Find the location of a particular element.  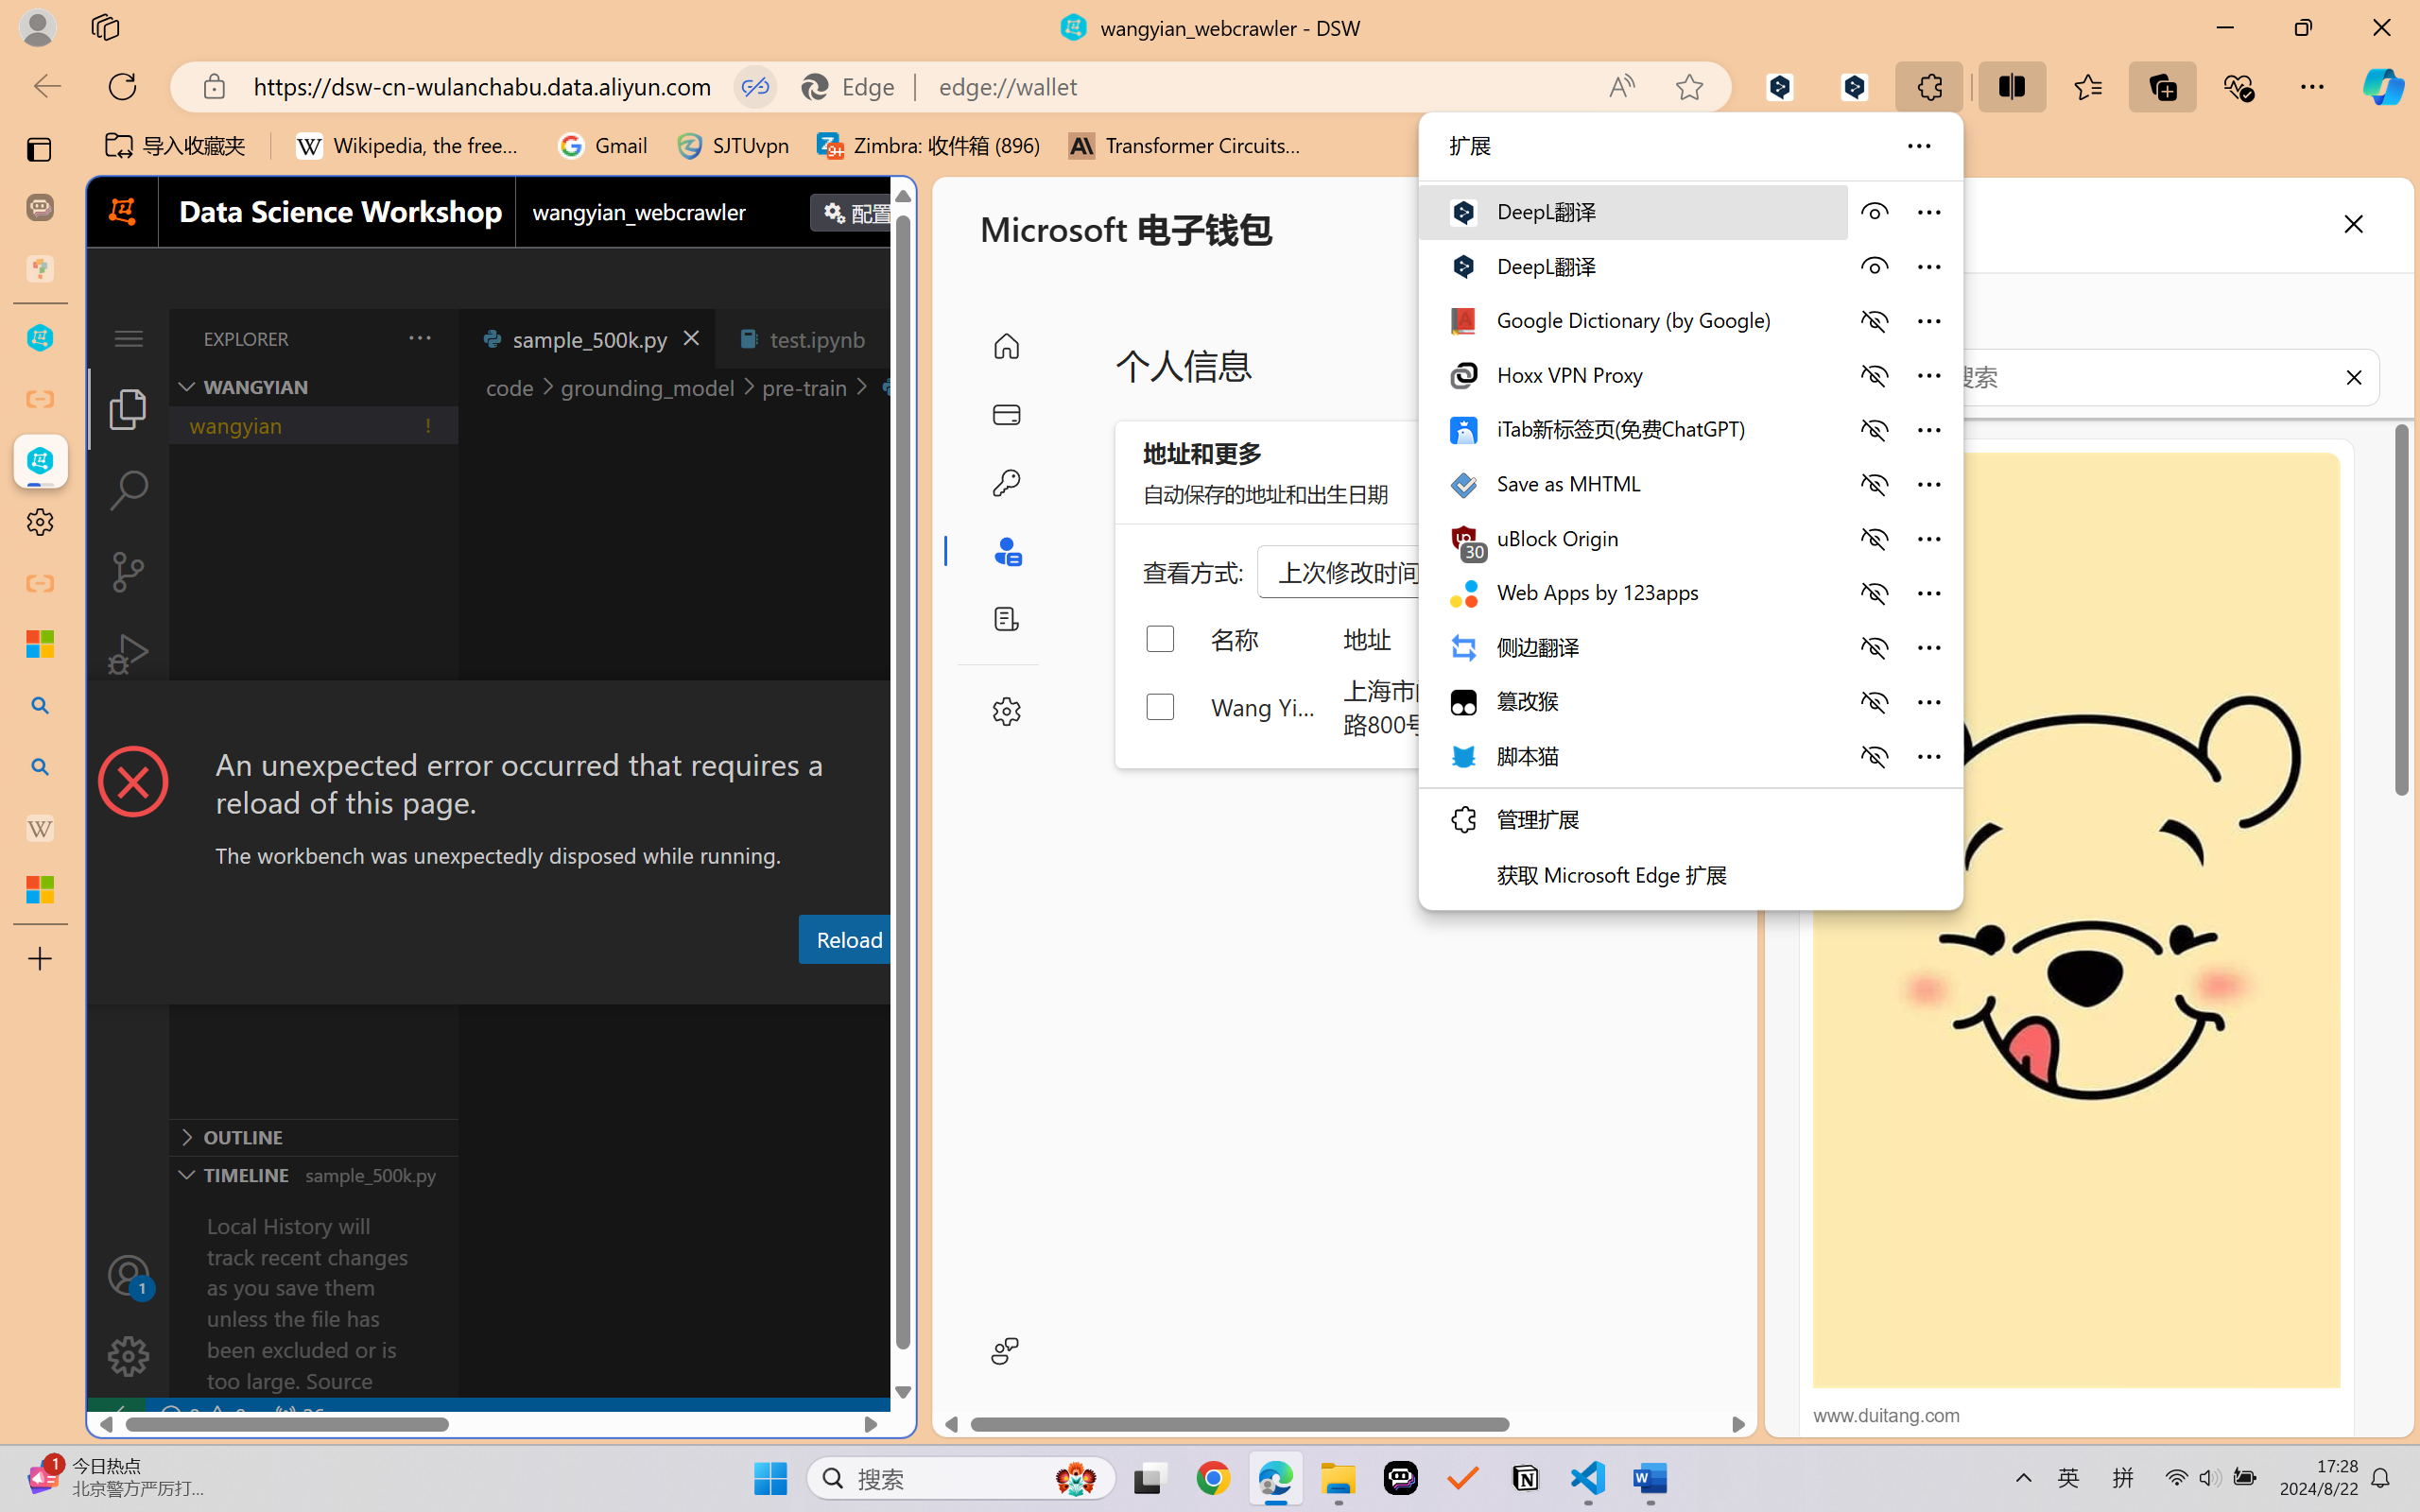

Outline Section is located at coordinates (313, 1136).